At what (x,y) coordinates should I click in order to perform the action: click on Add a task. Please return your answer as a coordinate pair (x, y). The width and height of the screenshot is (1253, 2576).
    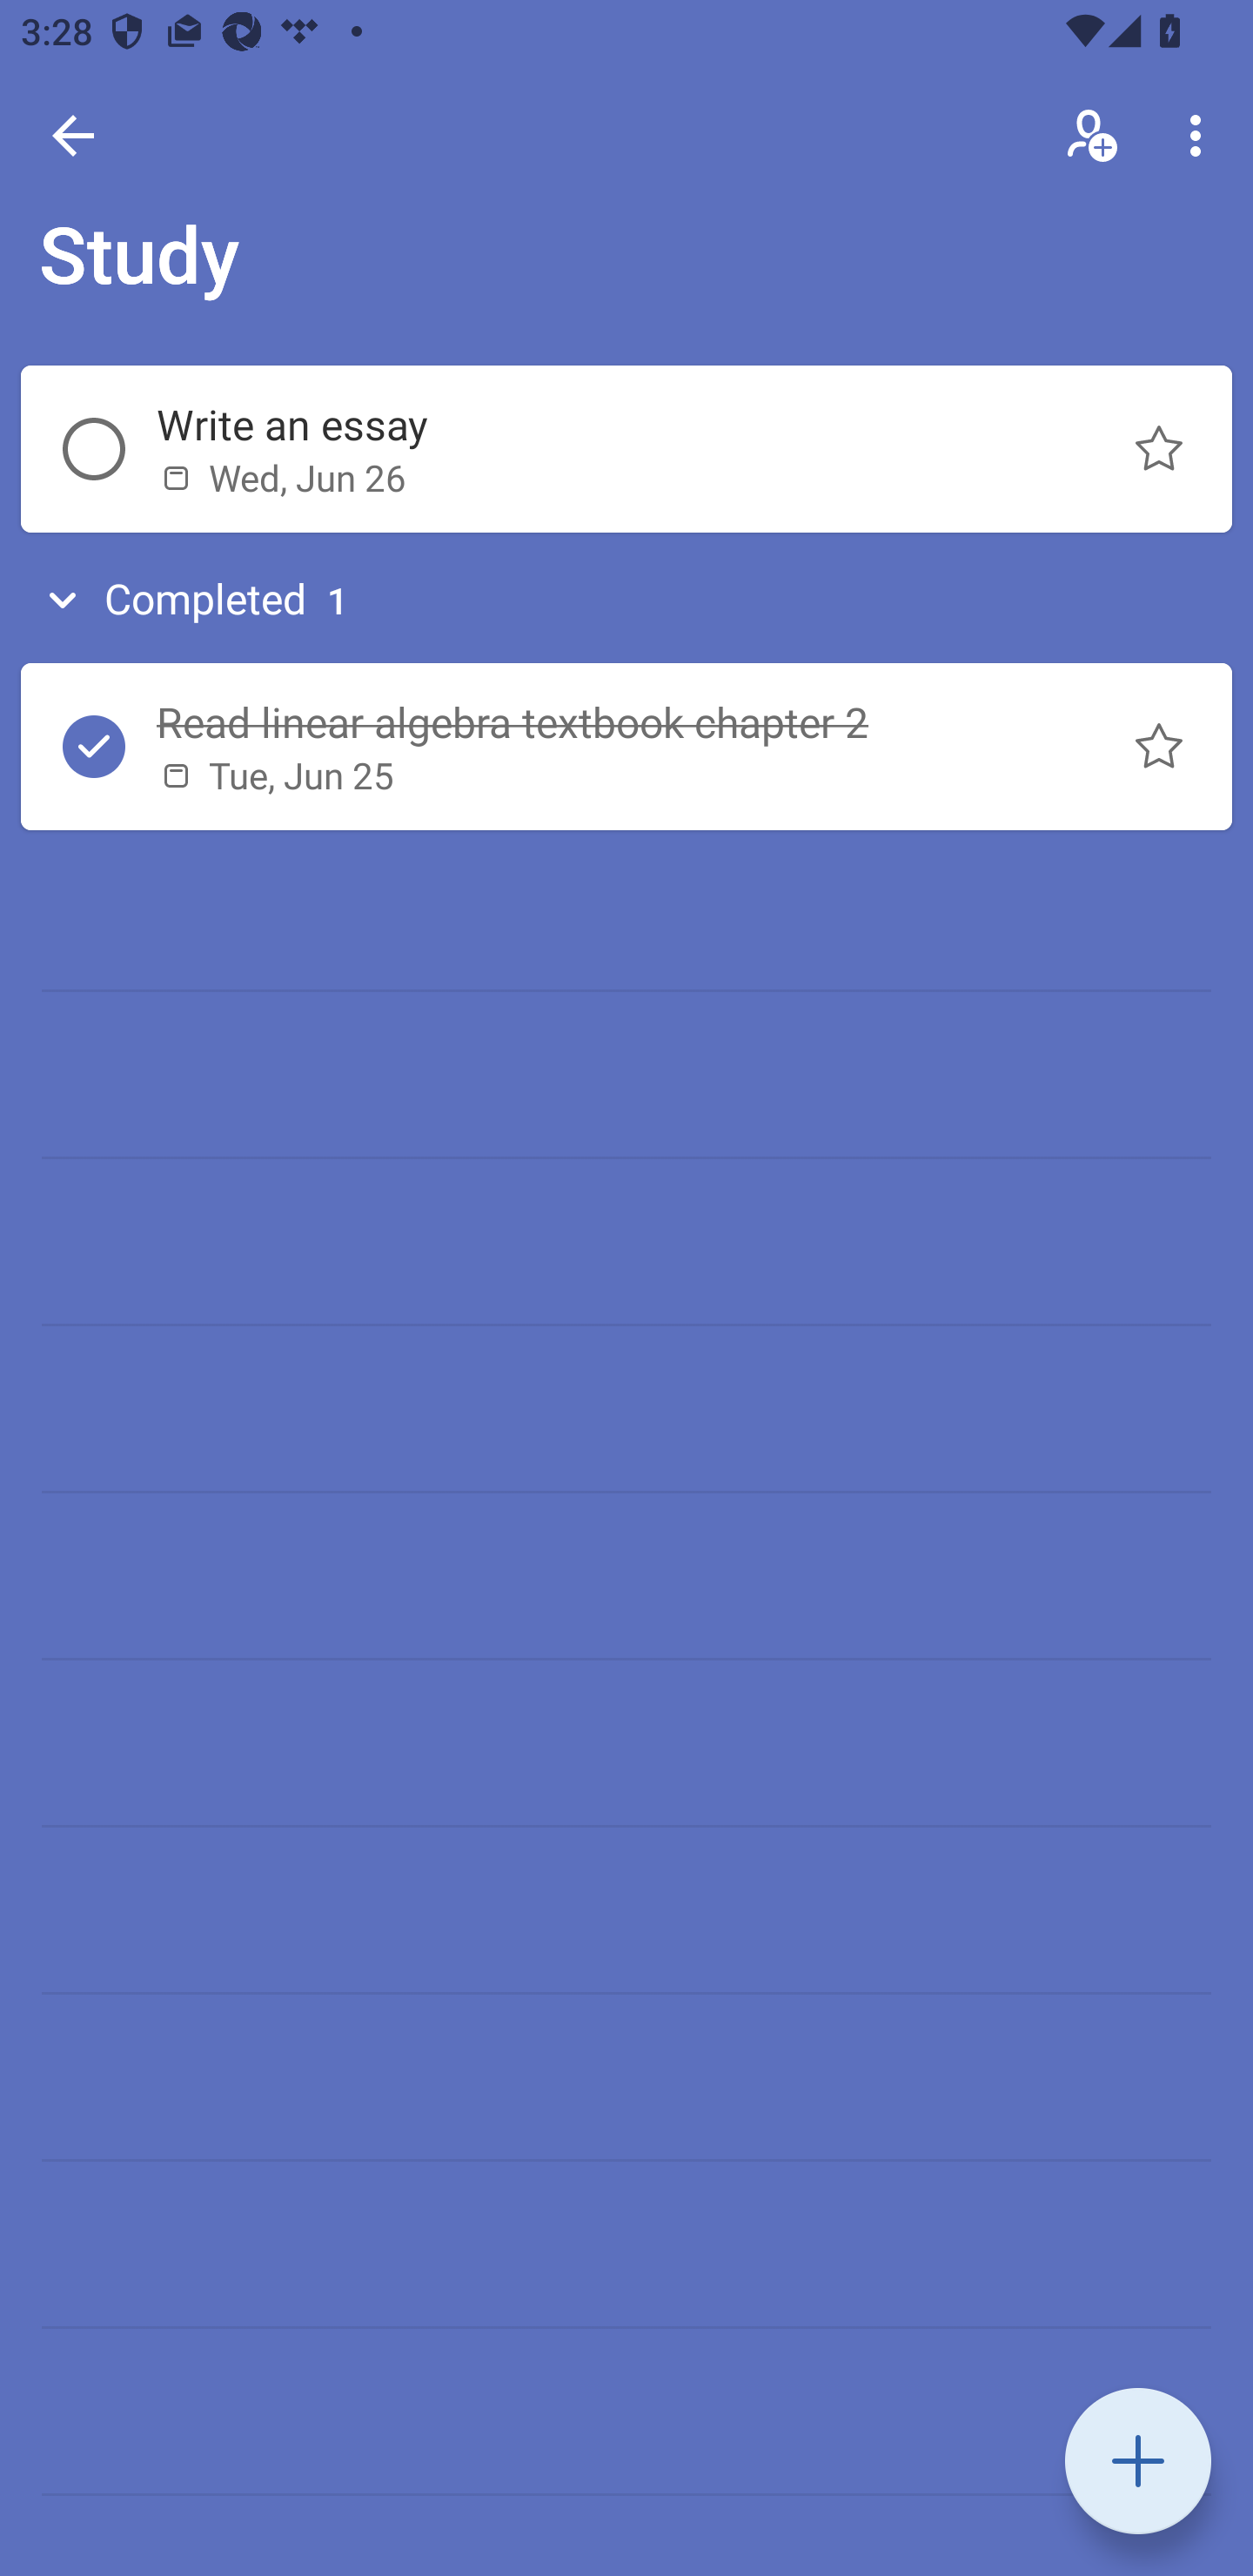
    Looking at the image, I should click on (1138, 2461).